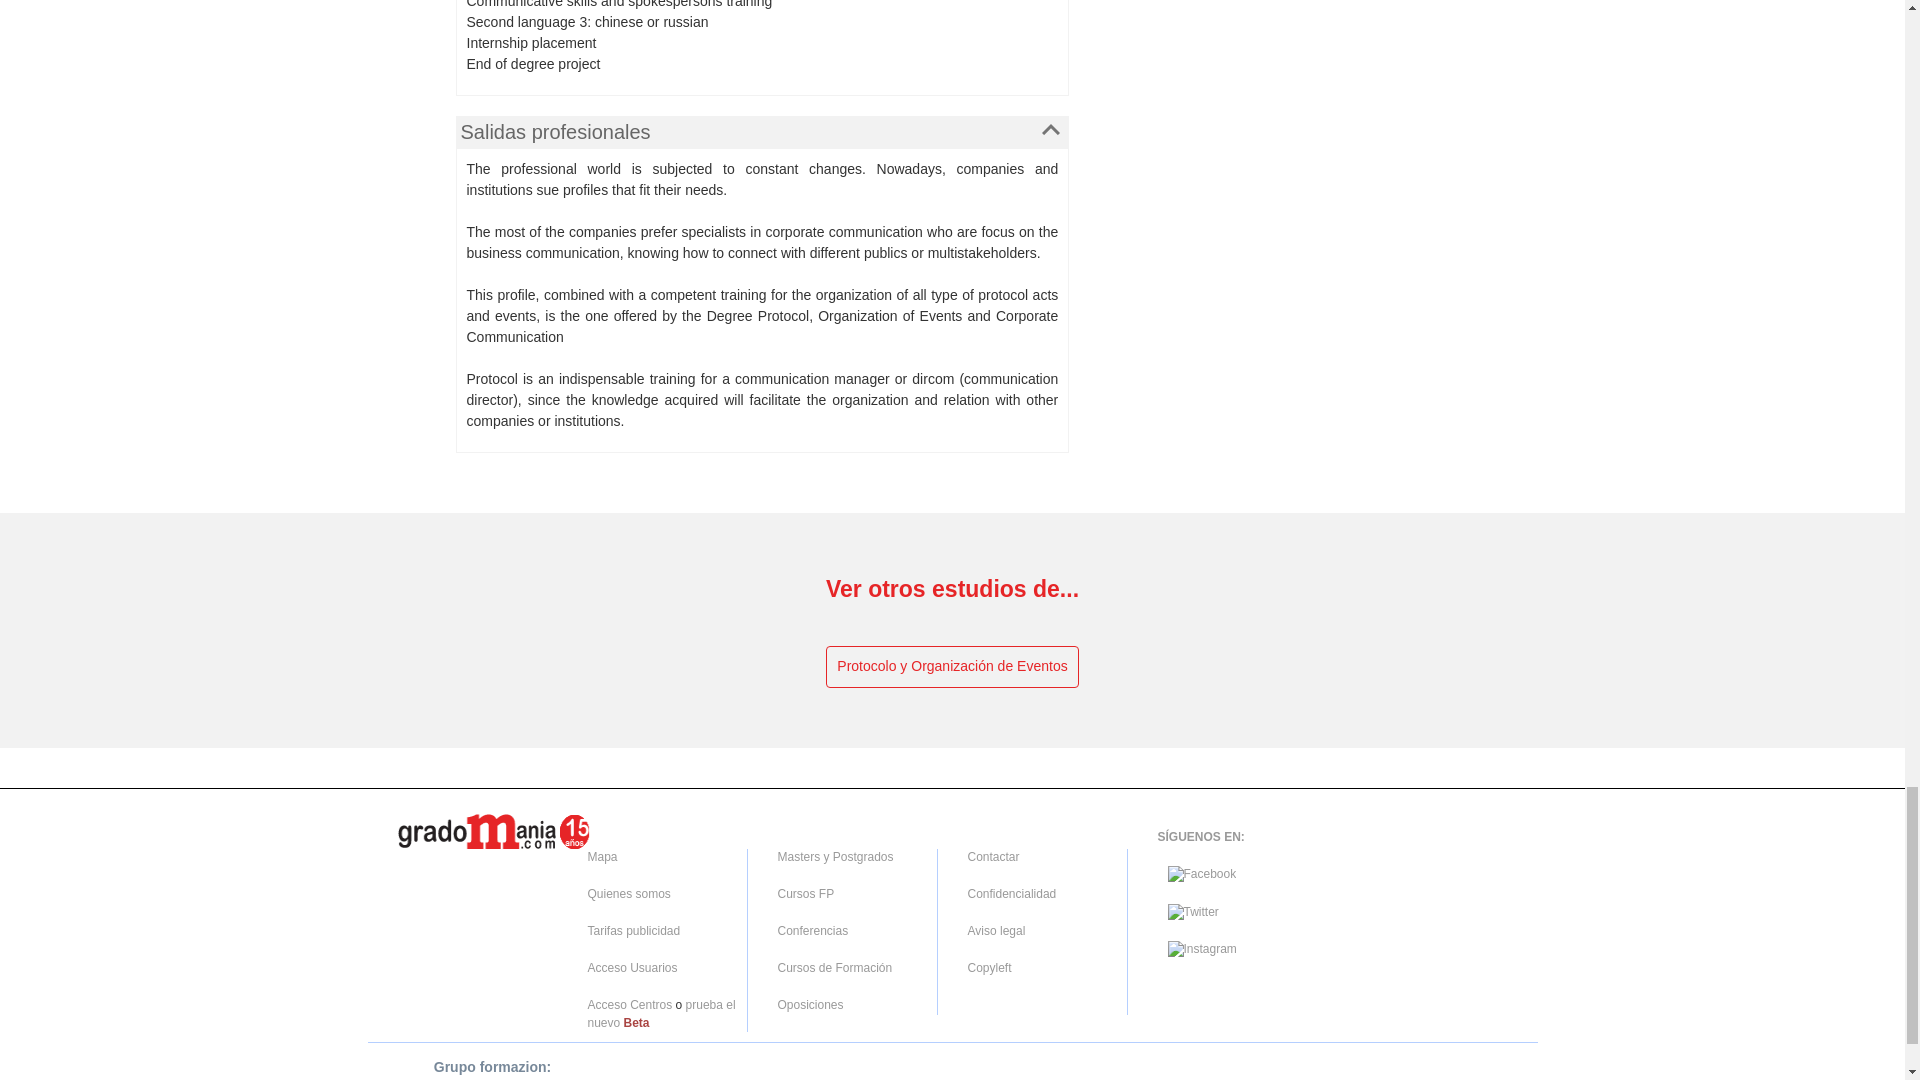 The height and width of the screenshot is (1080, 1920). Describe the element at coordinates (806, 893) in the screenshot. I see `Cursos FP` at that location.